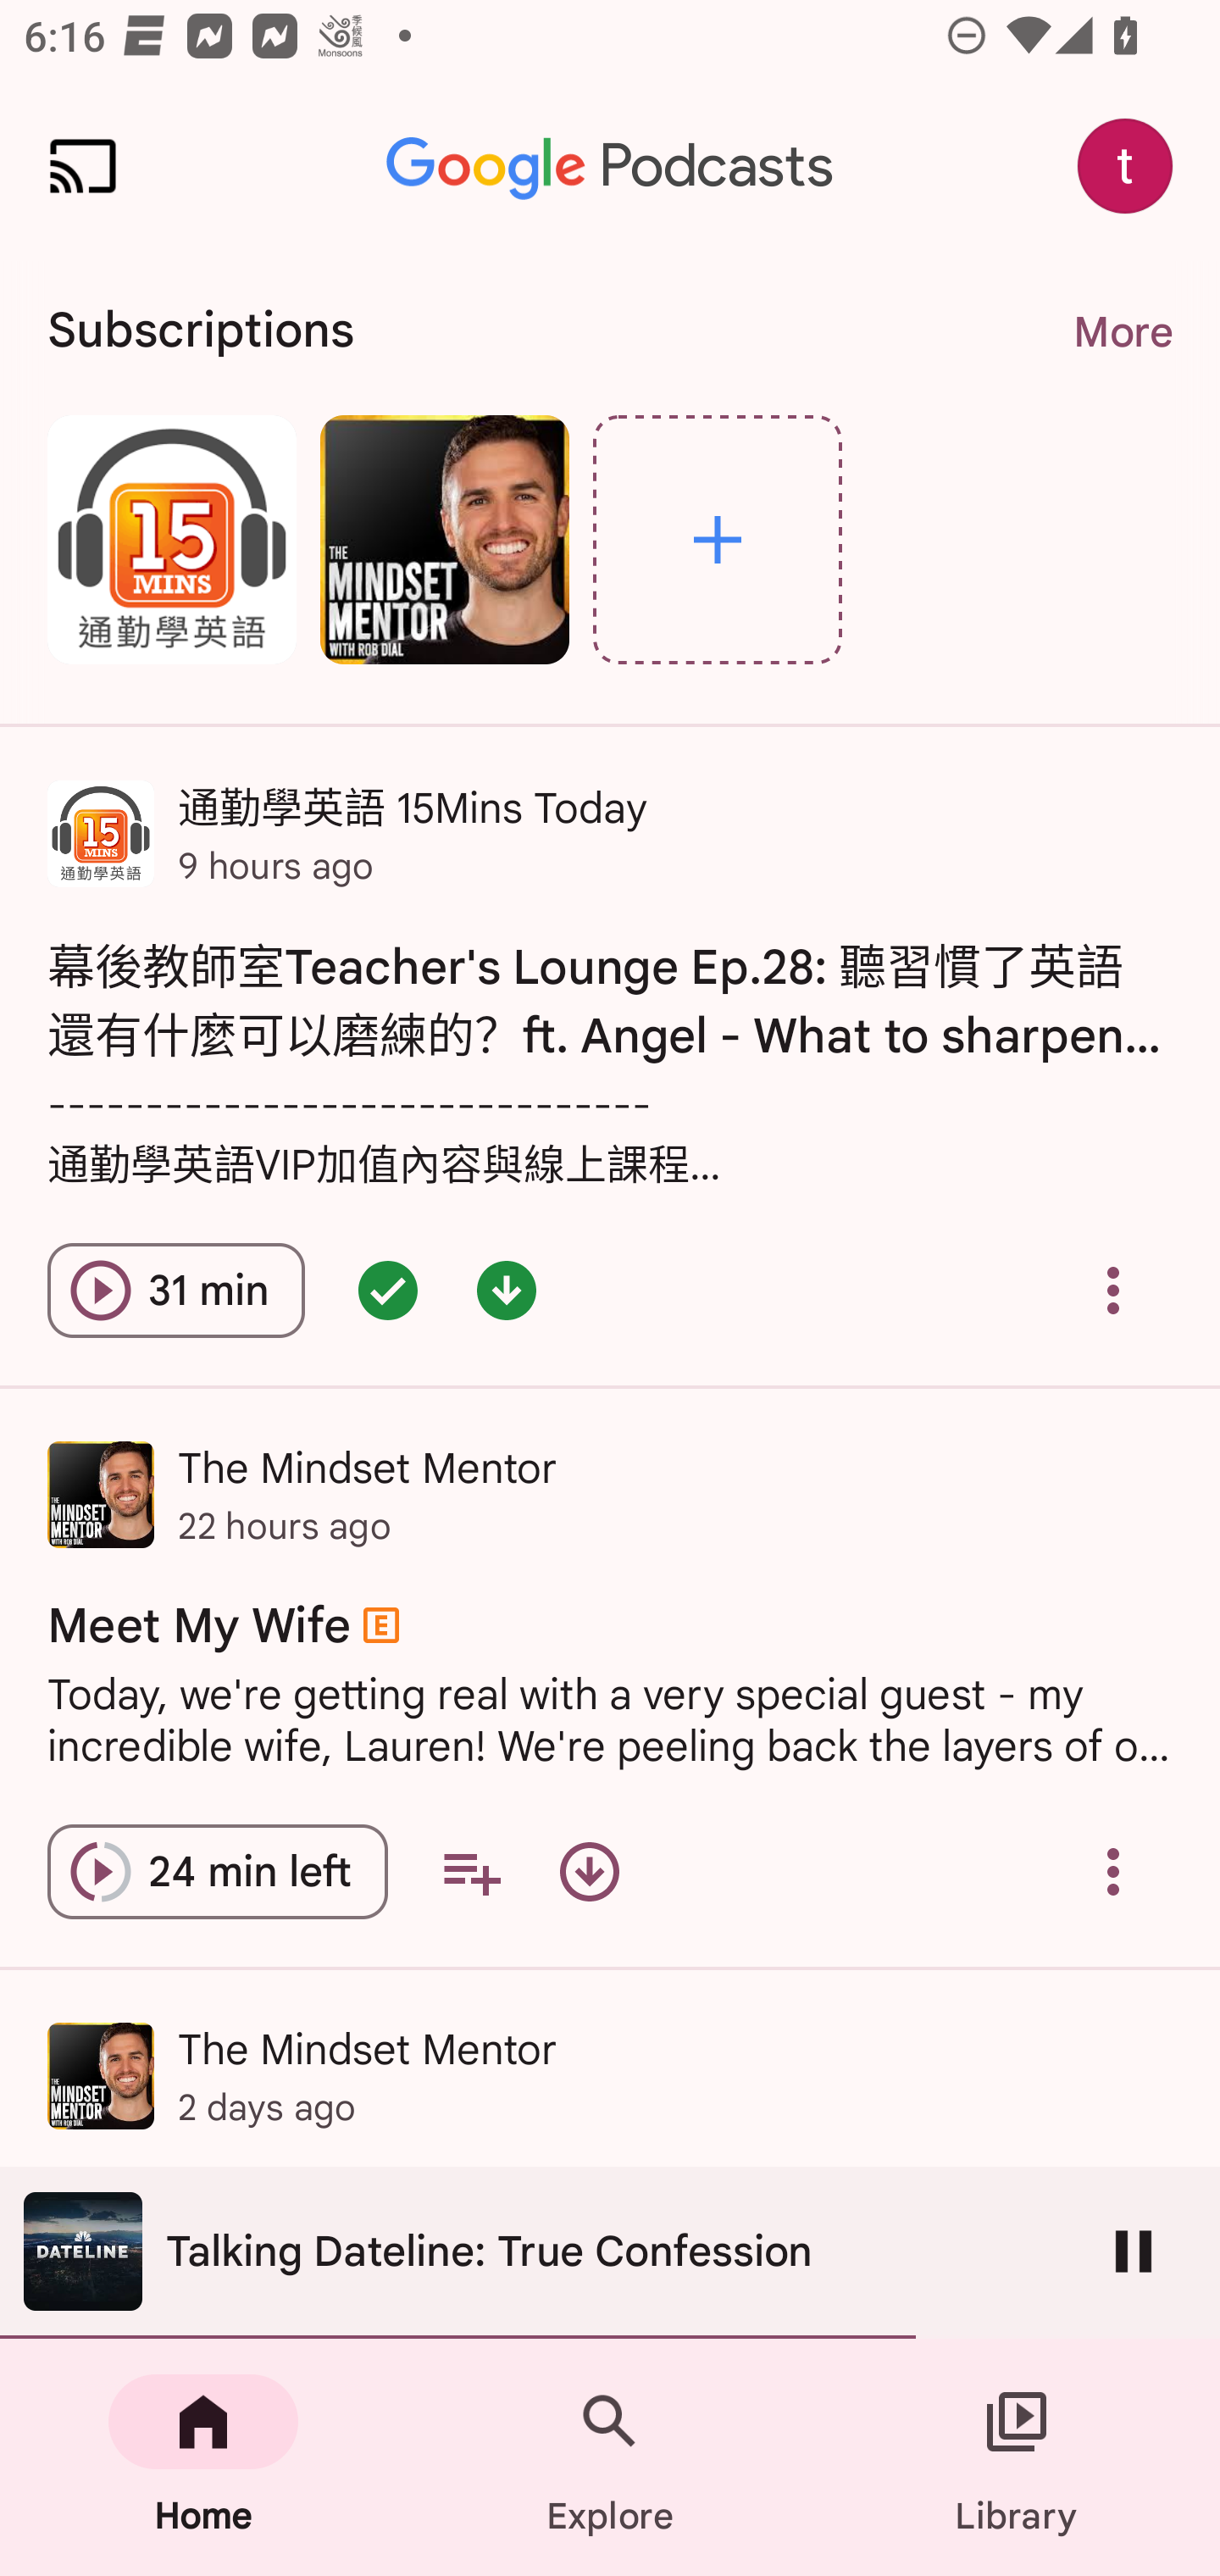  Describe the element at coordinates (717, 539) in the screenshot. I see `Explore` at that location.